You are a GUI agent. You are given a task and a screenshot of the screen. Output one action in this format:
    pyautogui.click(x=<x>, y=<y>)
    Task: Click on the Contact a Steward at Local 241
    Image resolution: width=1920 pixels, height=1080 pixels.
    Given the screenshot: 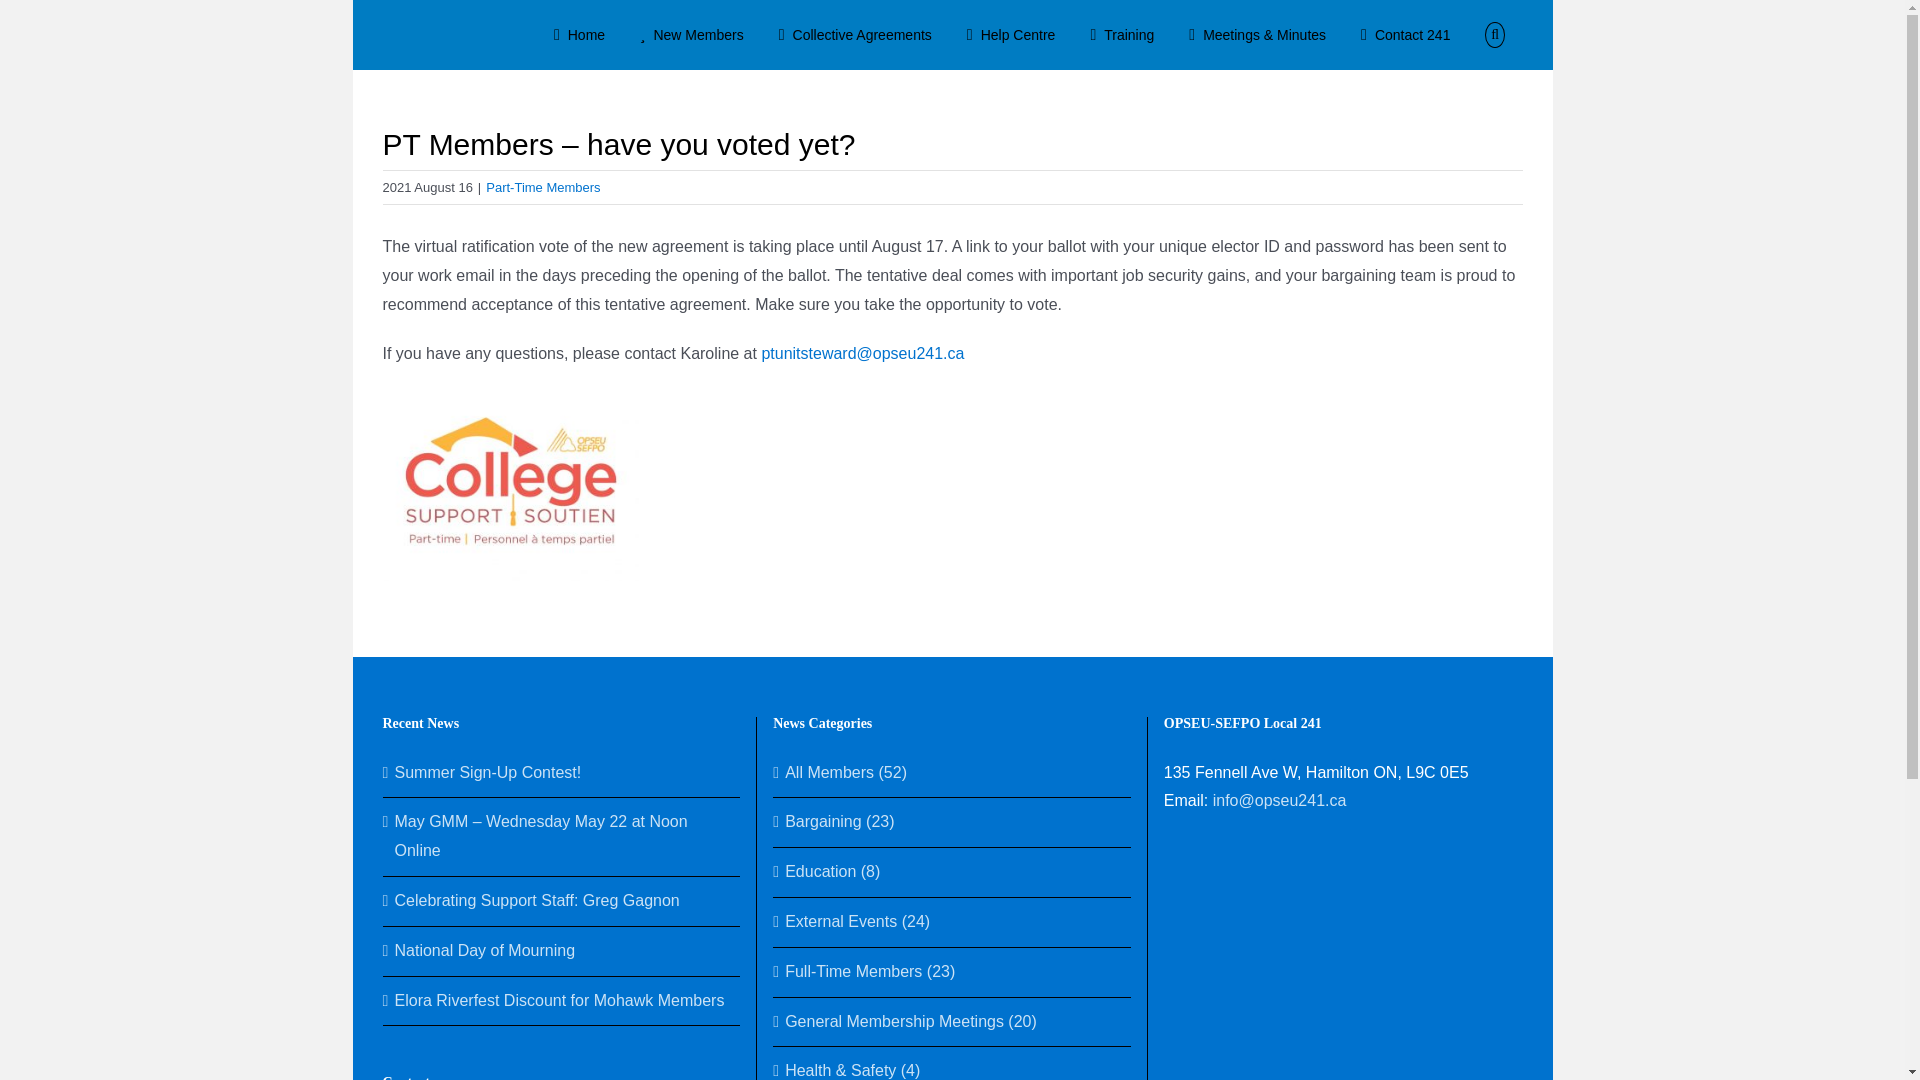 What is the action you would take?
    pyautogui.click(x=1406, y=35)
    